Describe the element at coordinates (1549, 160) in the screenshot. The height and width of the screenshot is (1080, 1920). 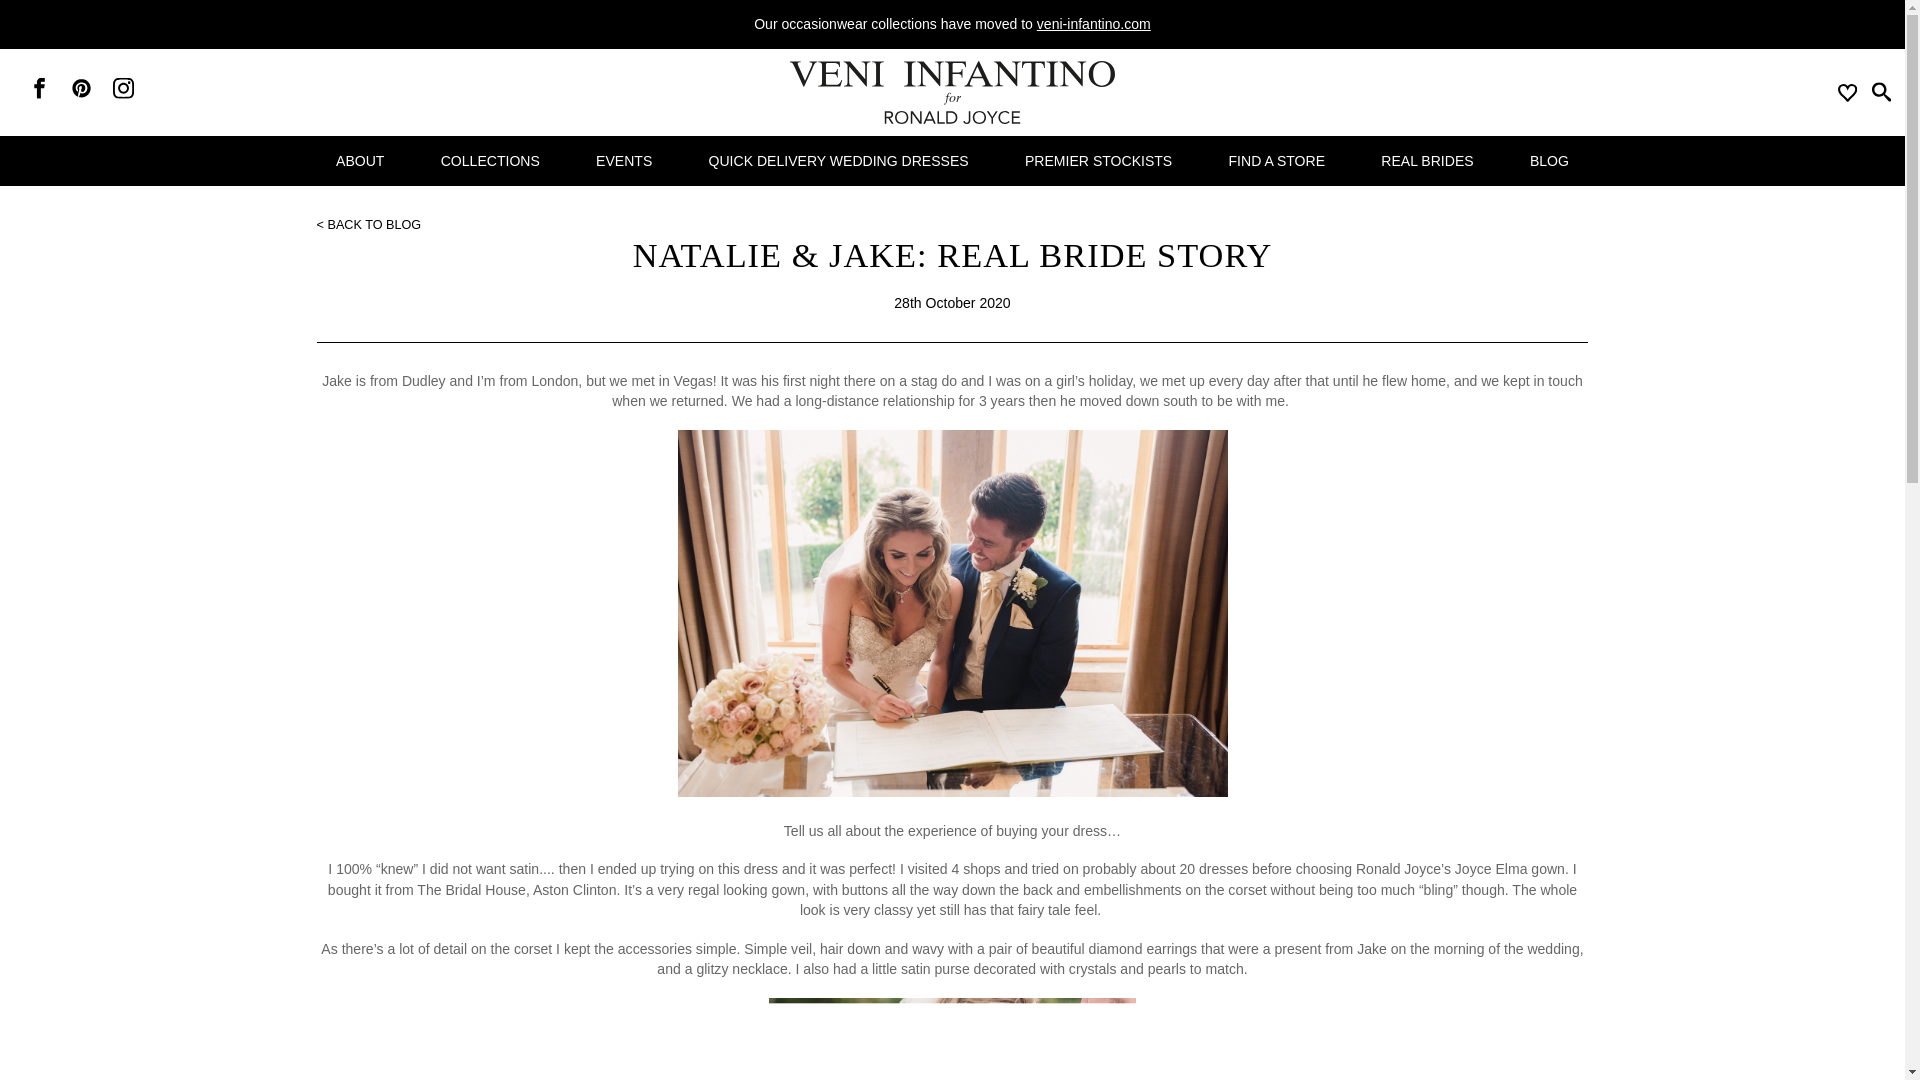
I see `BLOG` at that location.